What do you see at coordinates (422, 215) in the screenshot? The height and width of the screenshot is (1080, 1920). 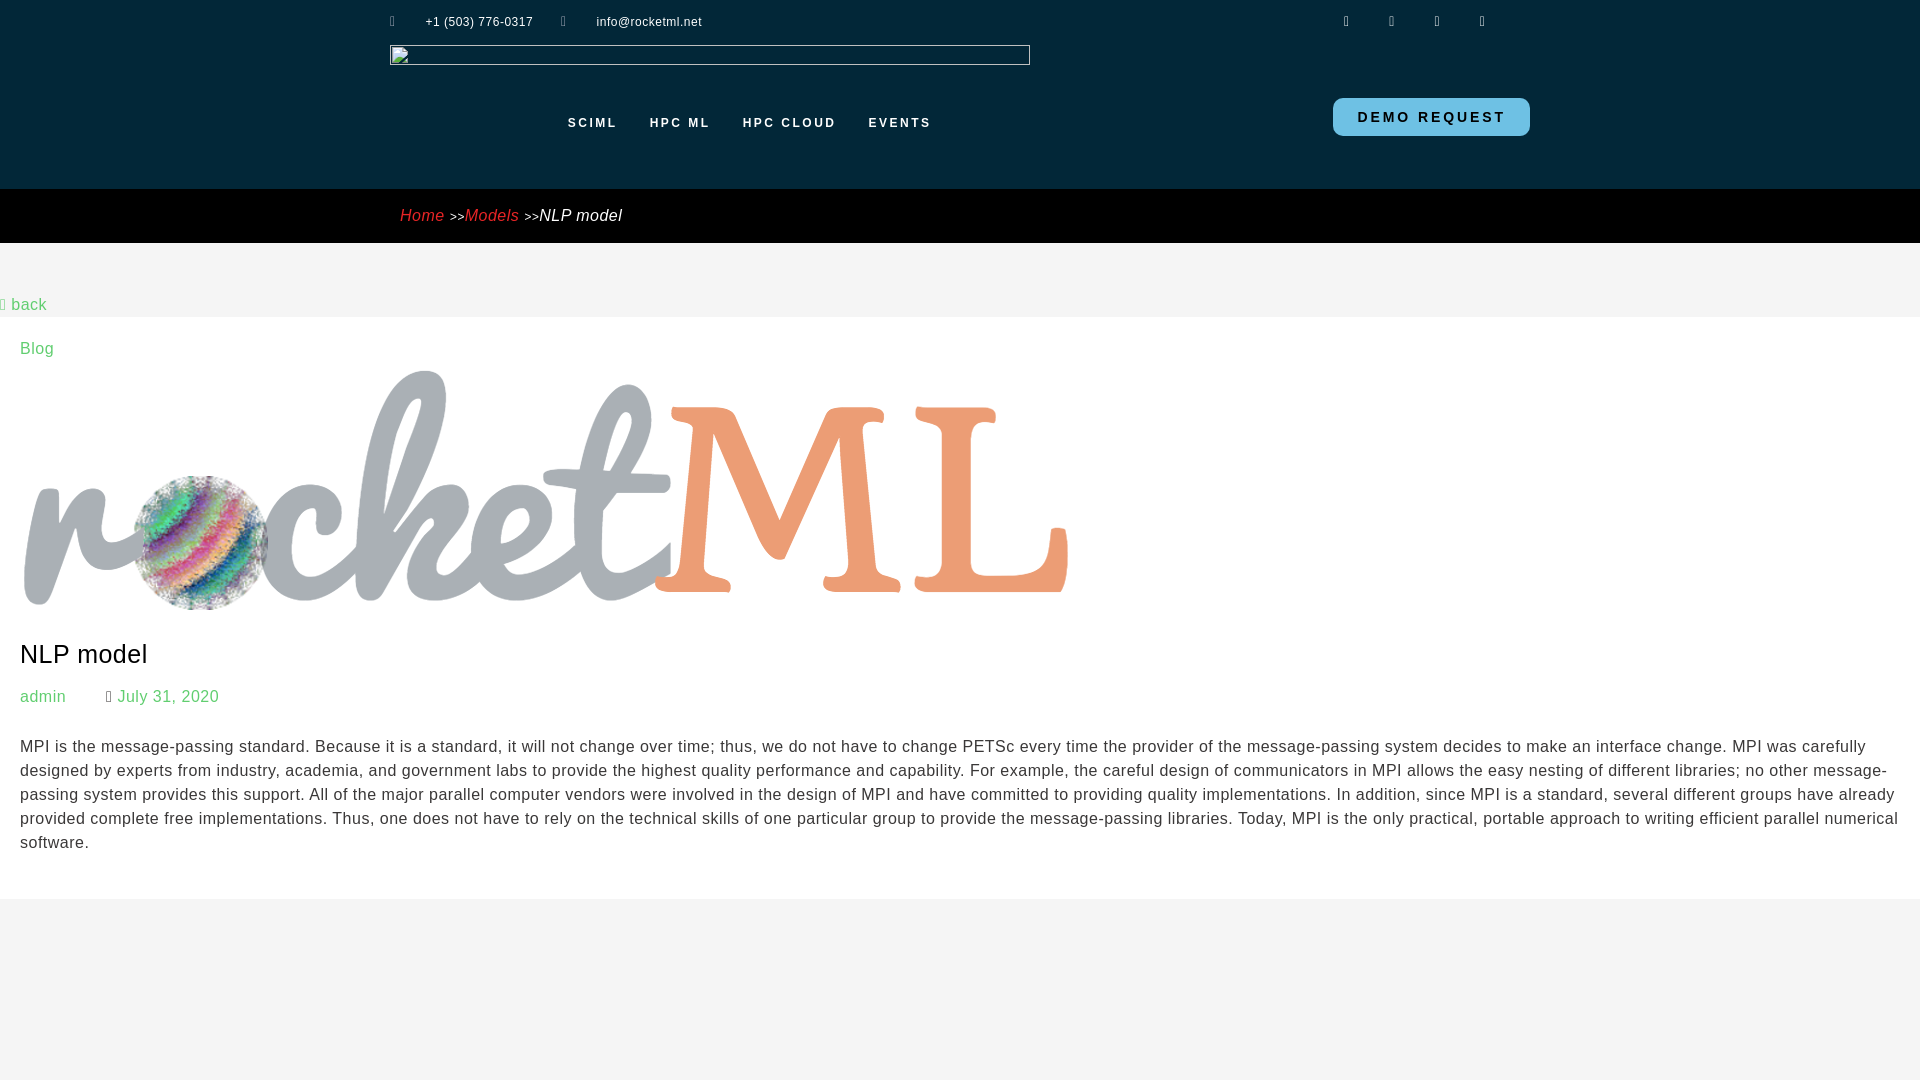 I see `Home` at bounding box center [422, 215].